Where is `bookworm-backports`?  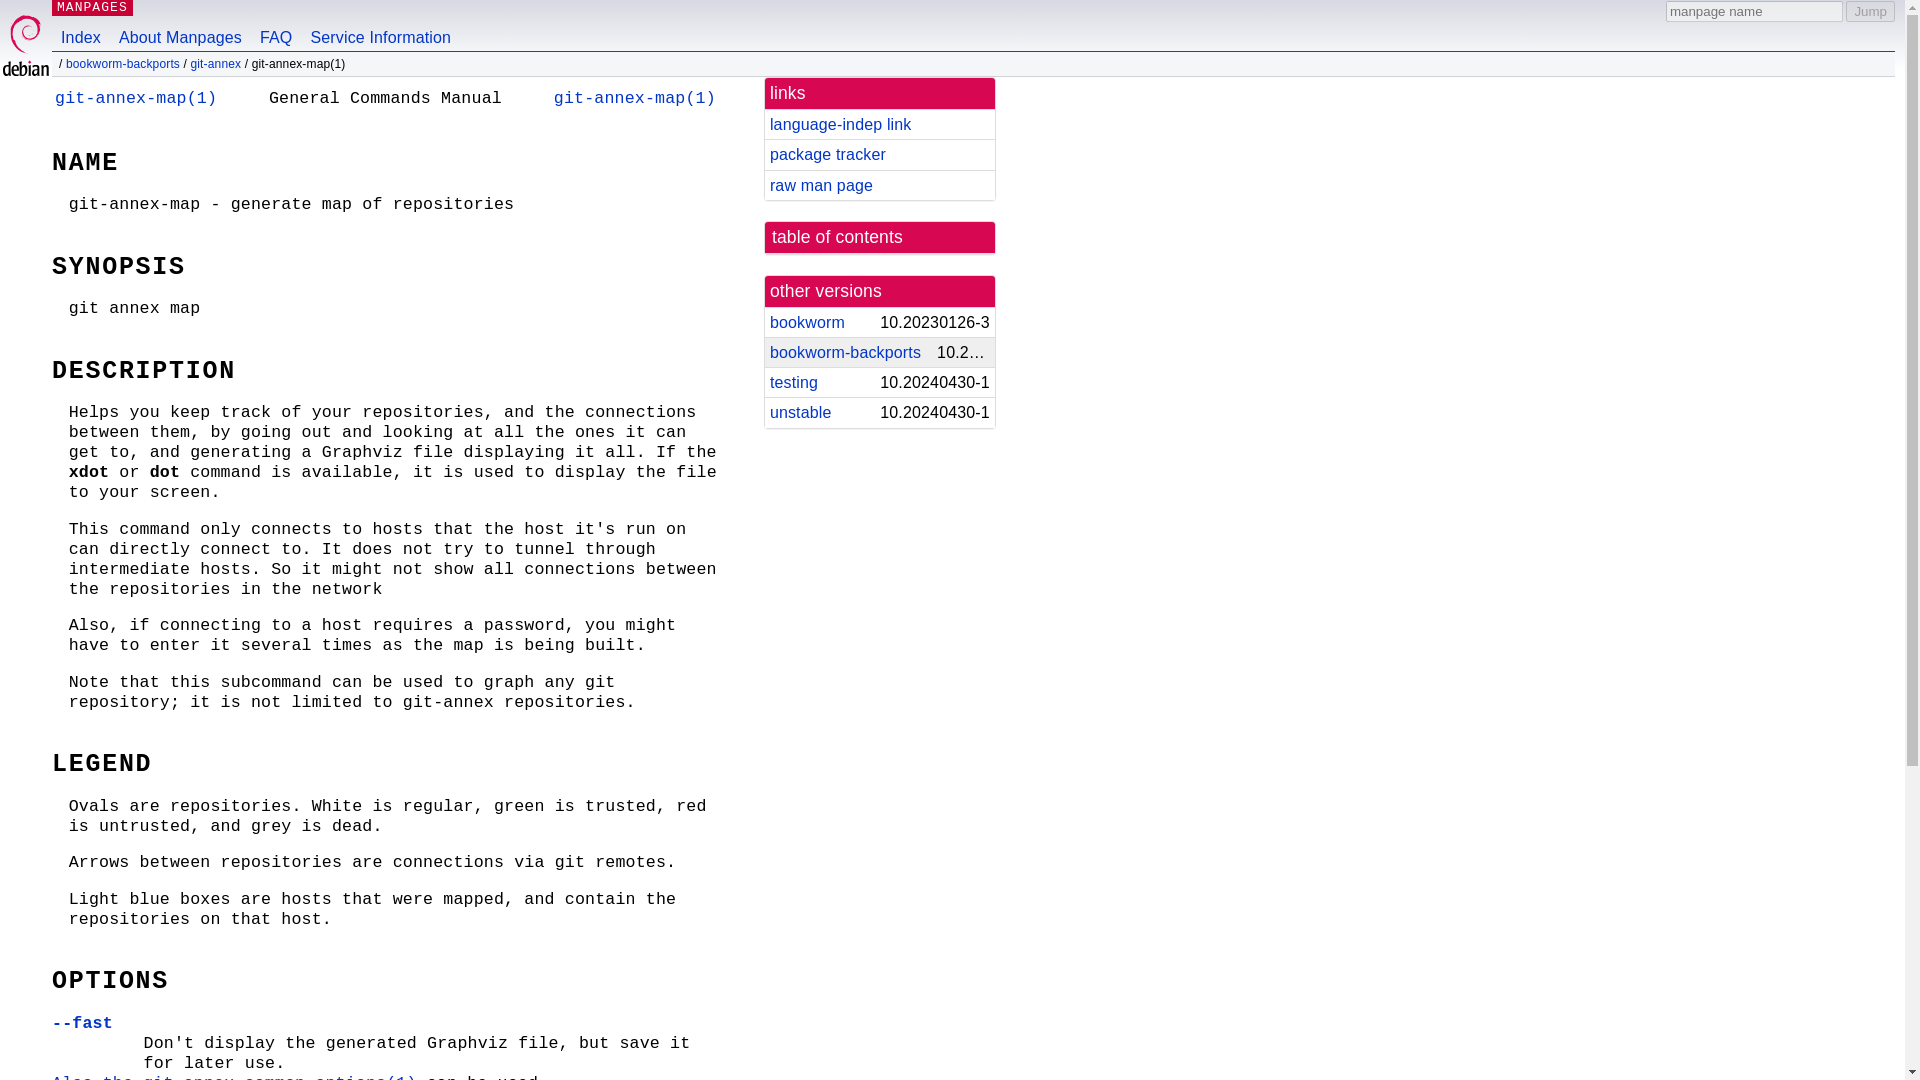 bookworm-backports is located at coordinates (845, 352).